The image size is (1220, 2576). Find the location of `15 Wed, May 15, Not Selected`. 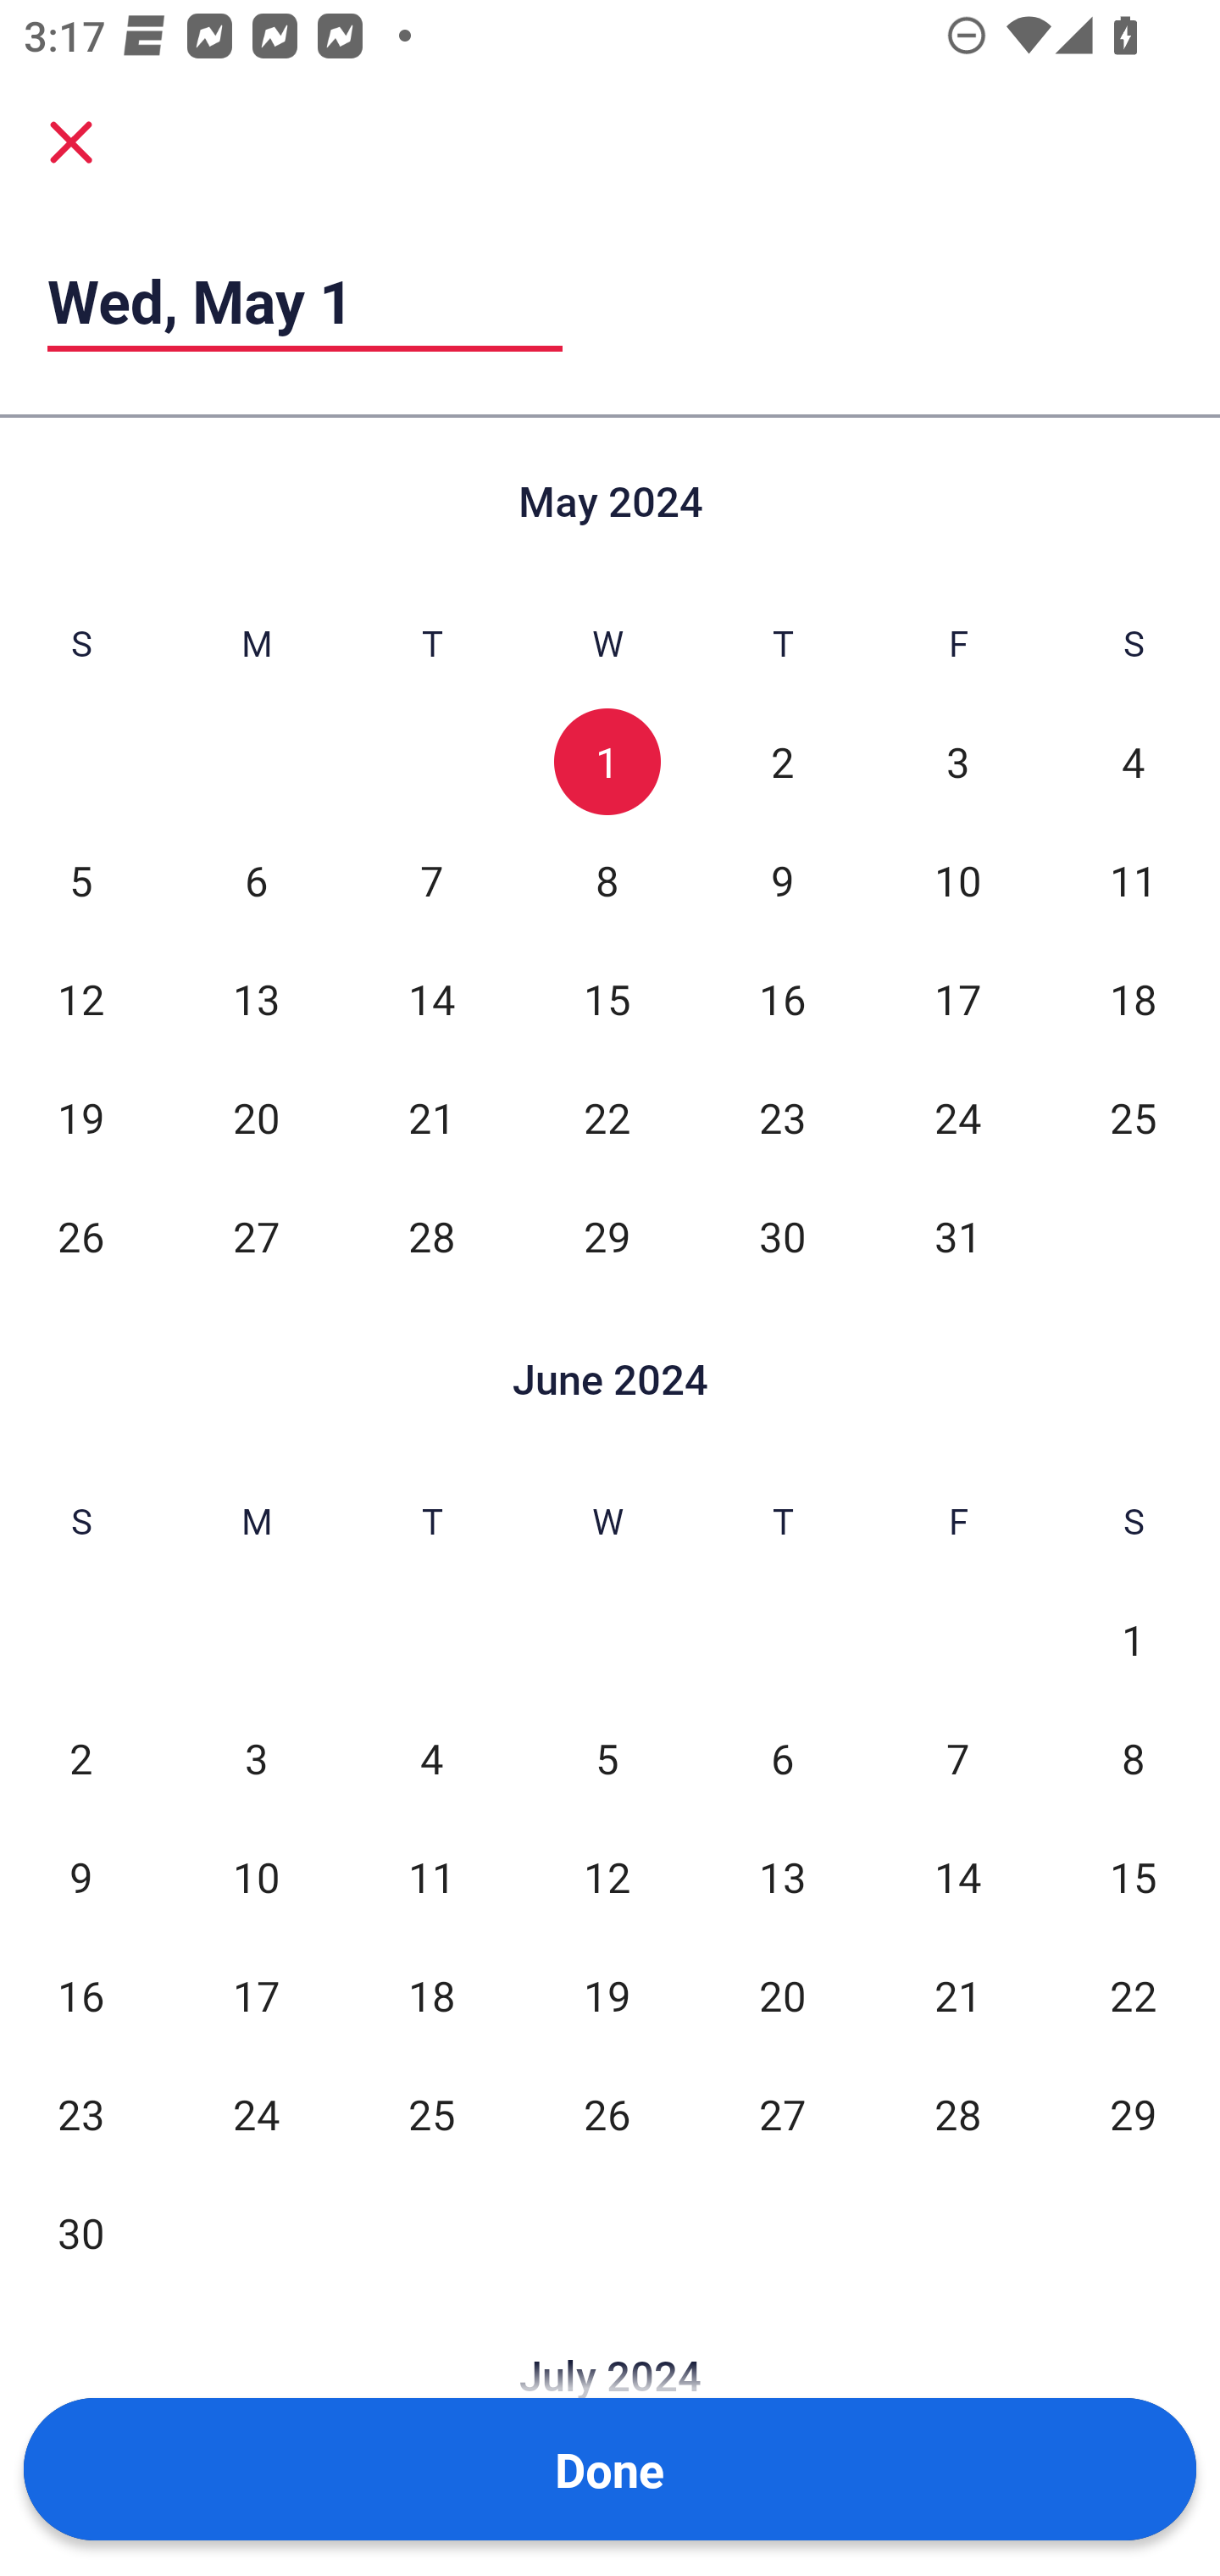

15 Wed, May 15, Not Selected is located at coordinates (607, 999).